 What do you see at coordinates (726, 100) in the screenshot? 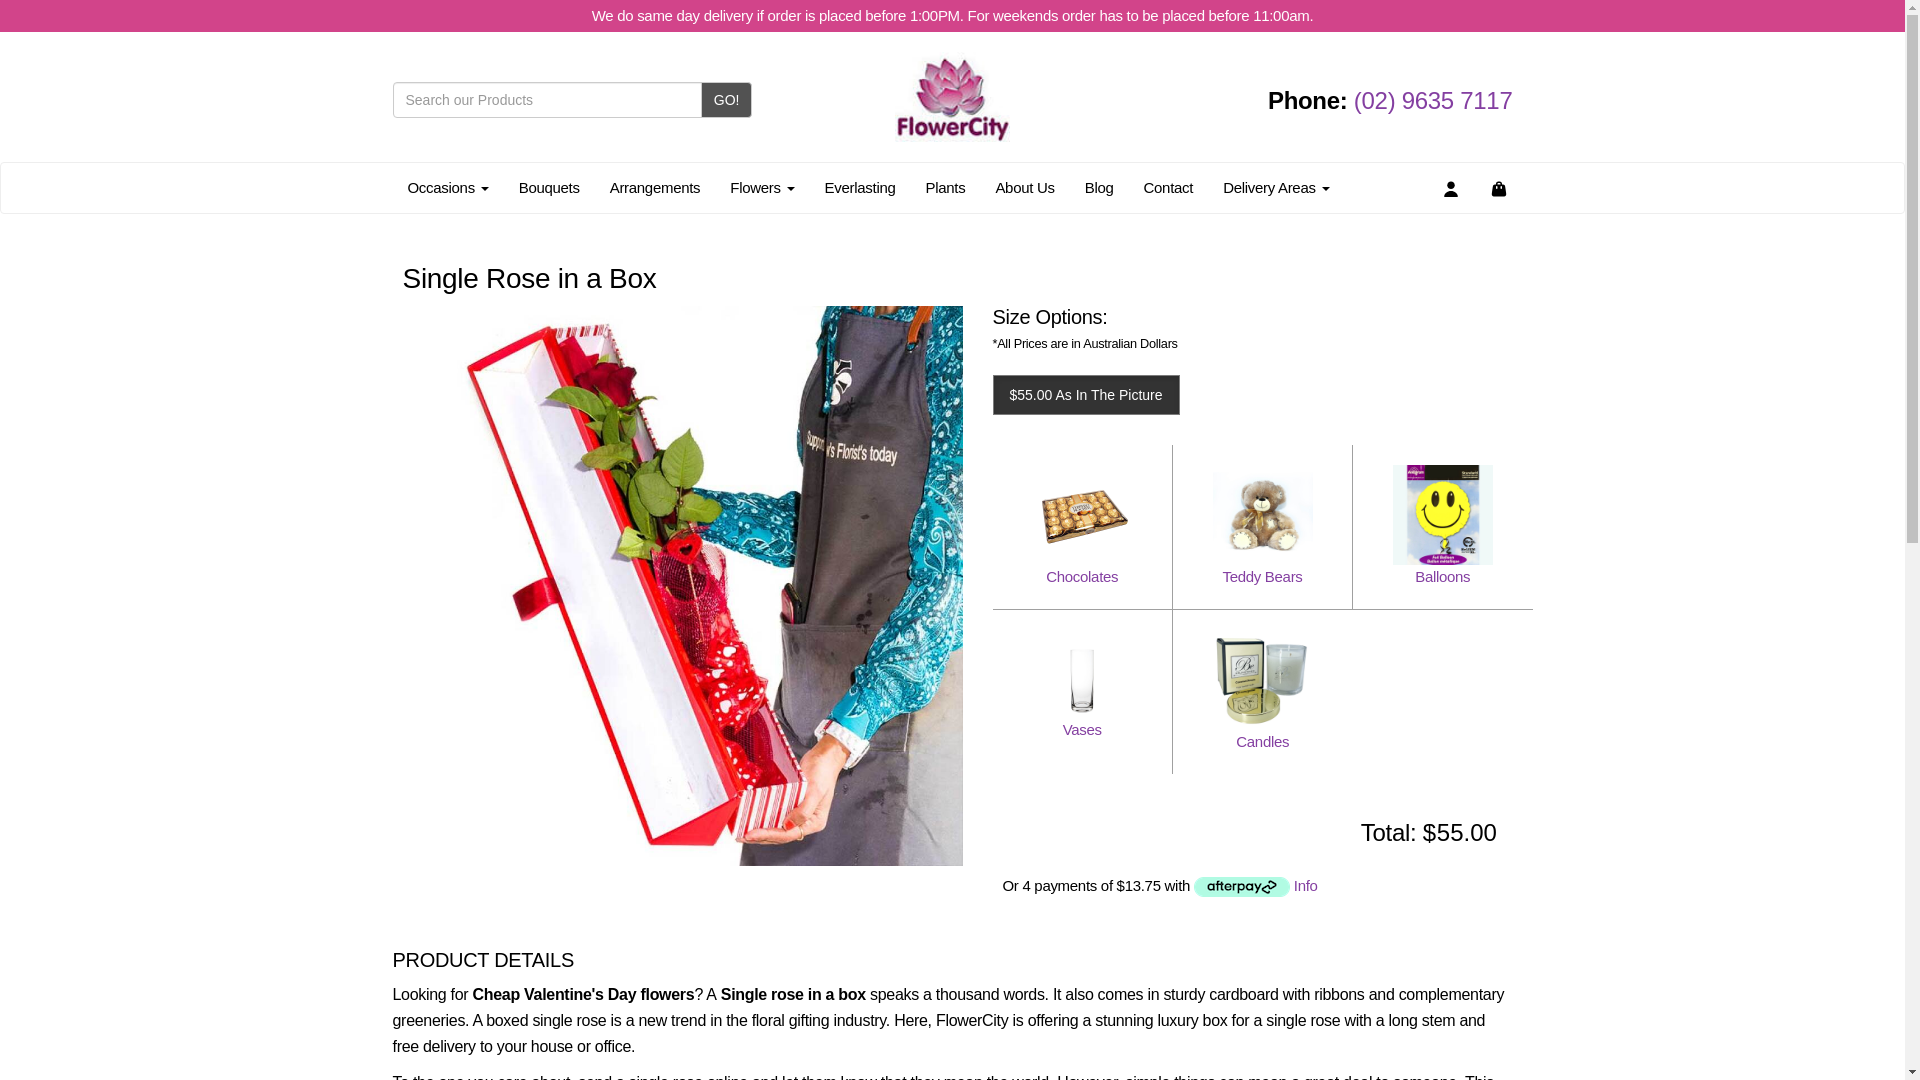
I see `GO!` at bounding box center [726, 100].